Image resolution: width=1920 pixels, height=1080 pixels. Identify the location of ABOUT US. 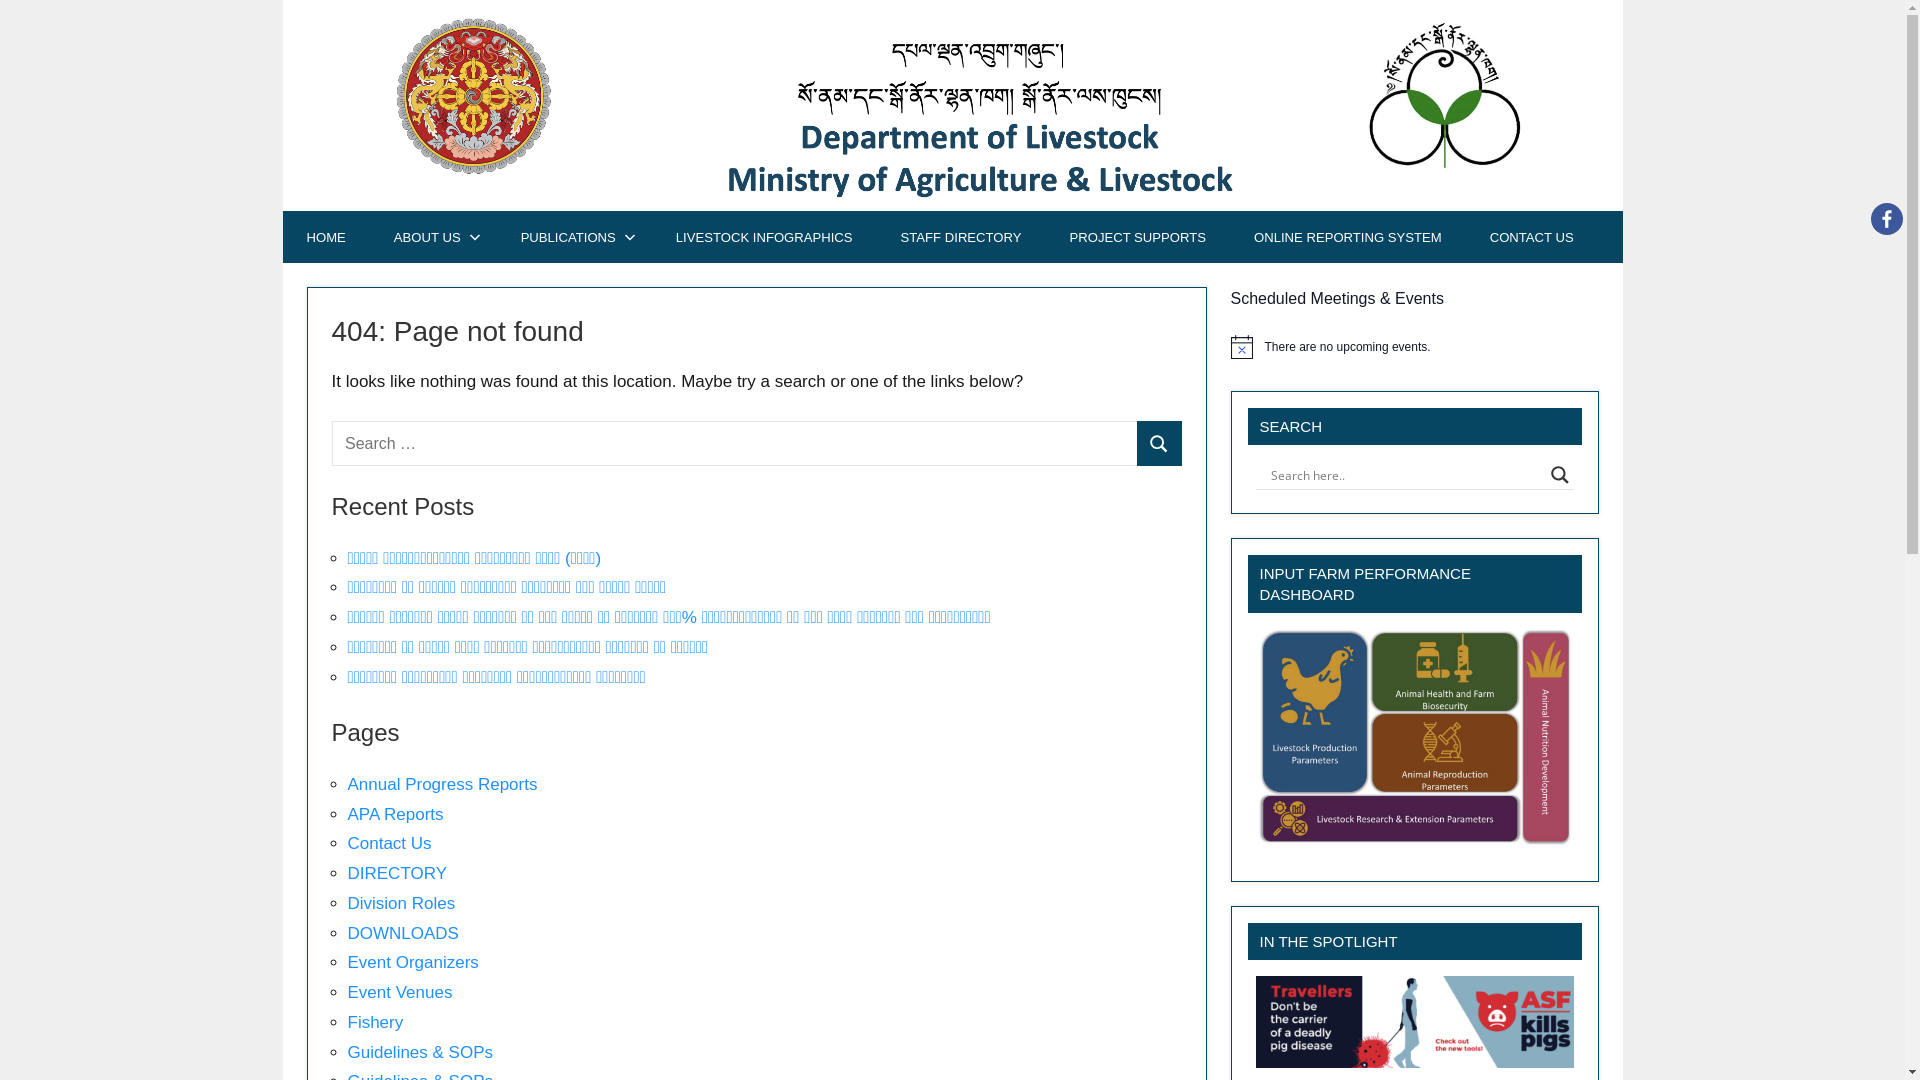
(434, 237).